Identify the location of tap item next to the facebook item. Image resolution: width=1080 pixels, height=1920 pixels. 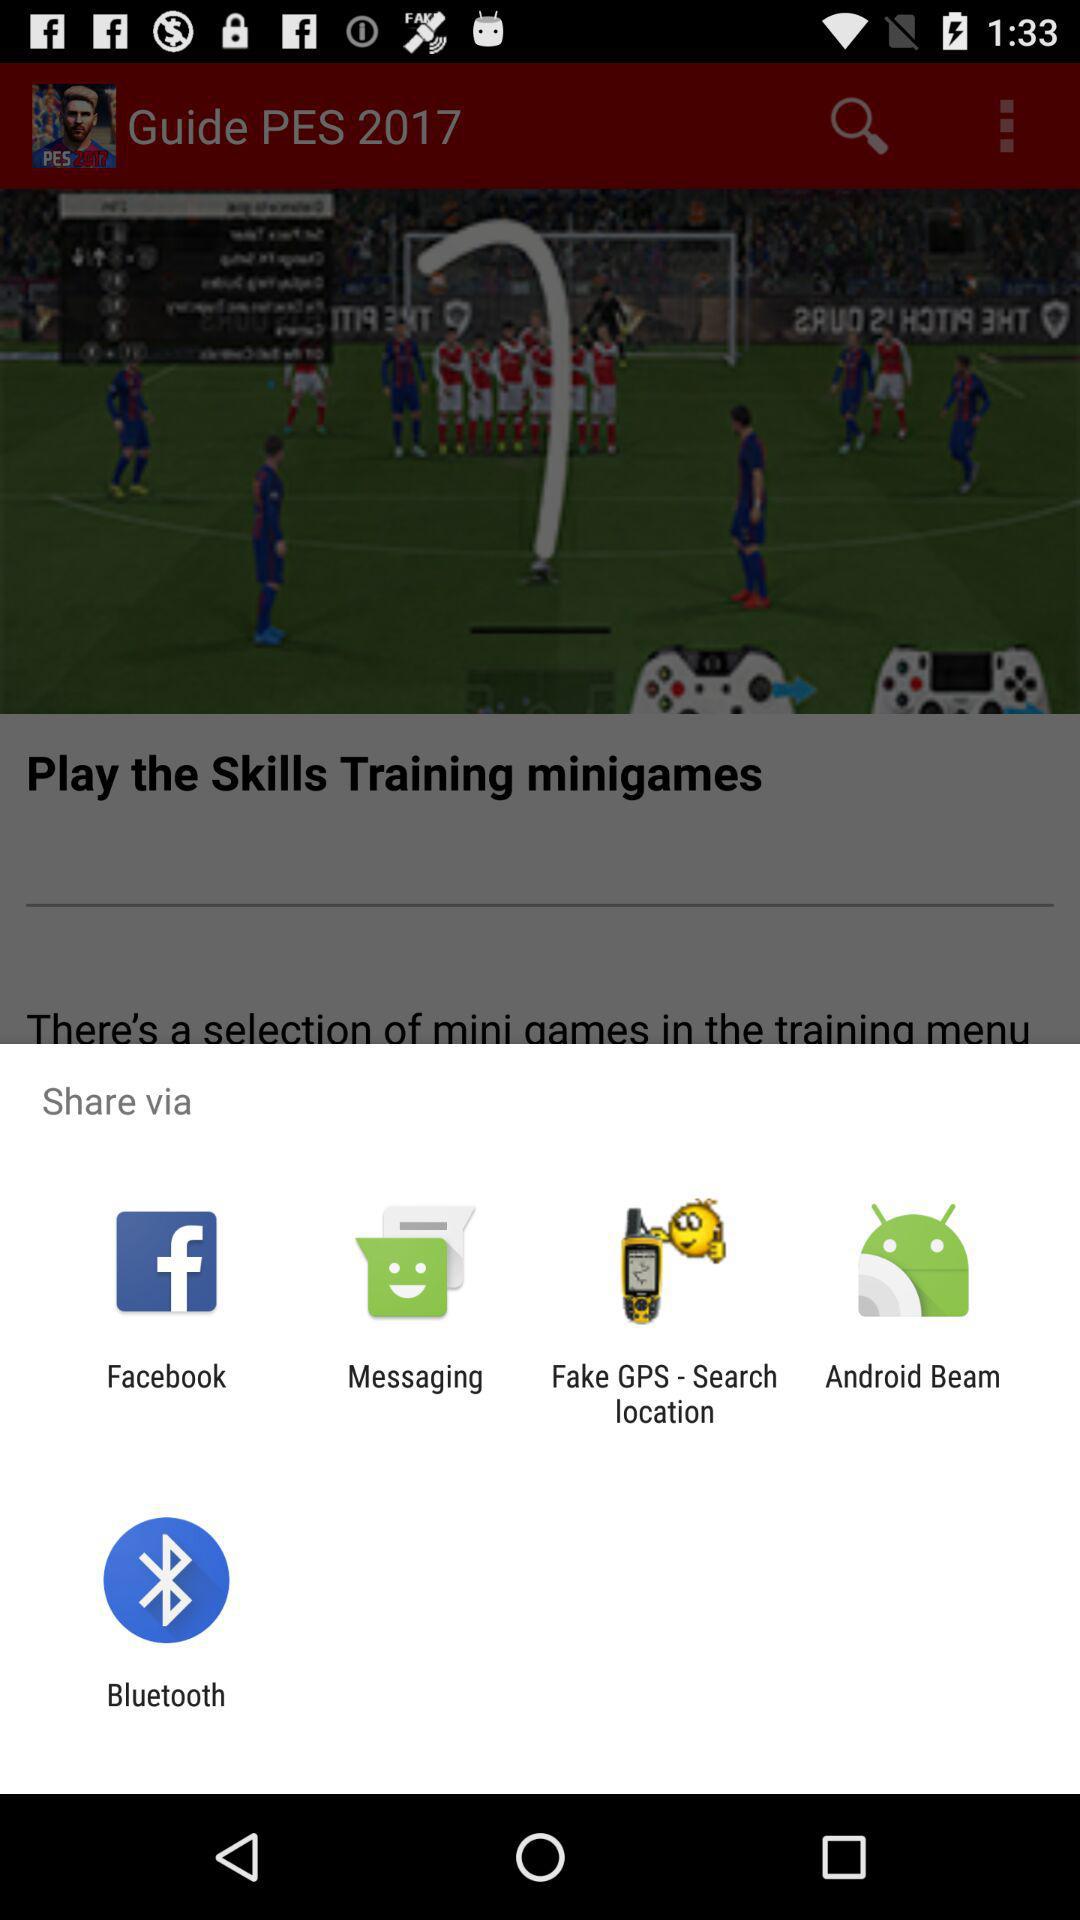
(415, 1393).